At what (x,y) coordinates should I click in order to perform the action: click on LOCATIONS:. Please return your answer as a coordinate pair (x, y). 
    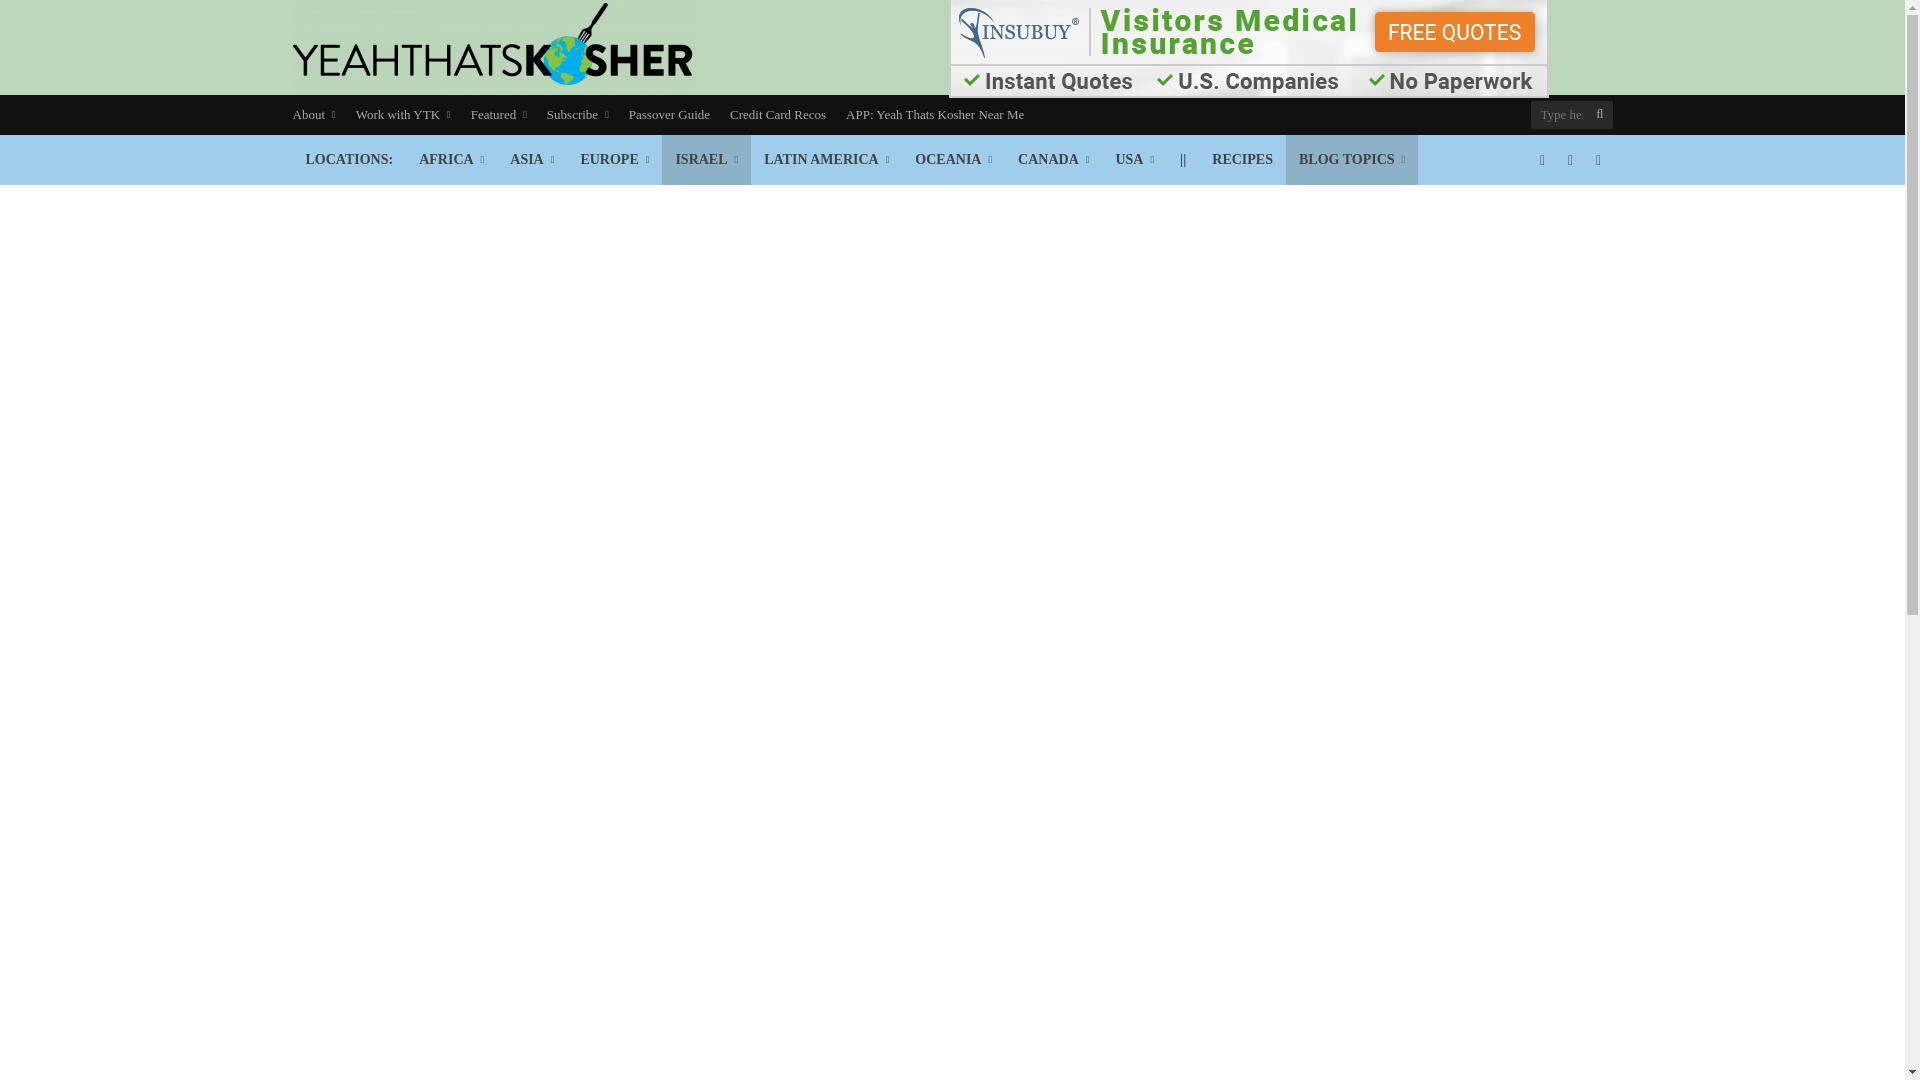
    Looking at the image, I should click on (348, 160).